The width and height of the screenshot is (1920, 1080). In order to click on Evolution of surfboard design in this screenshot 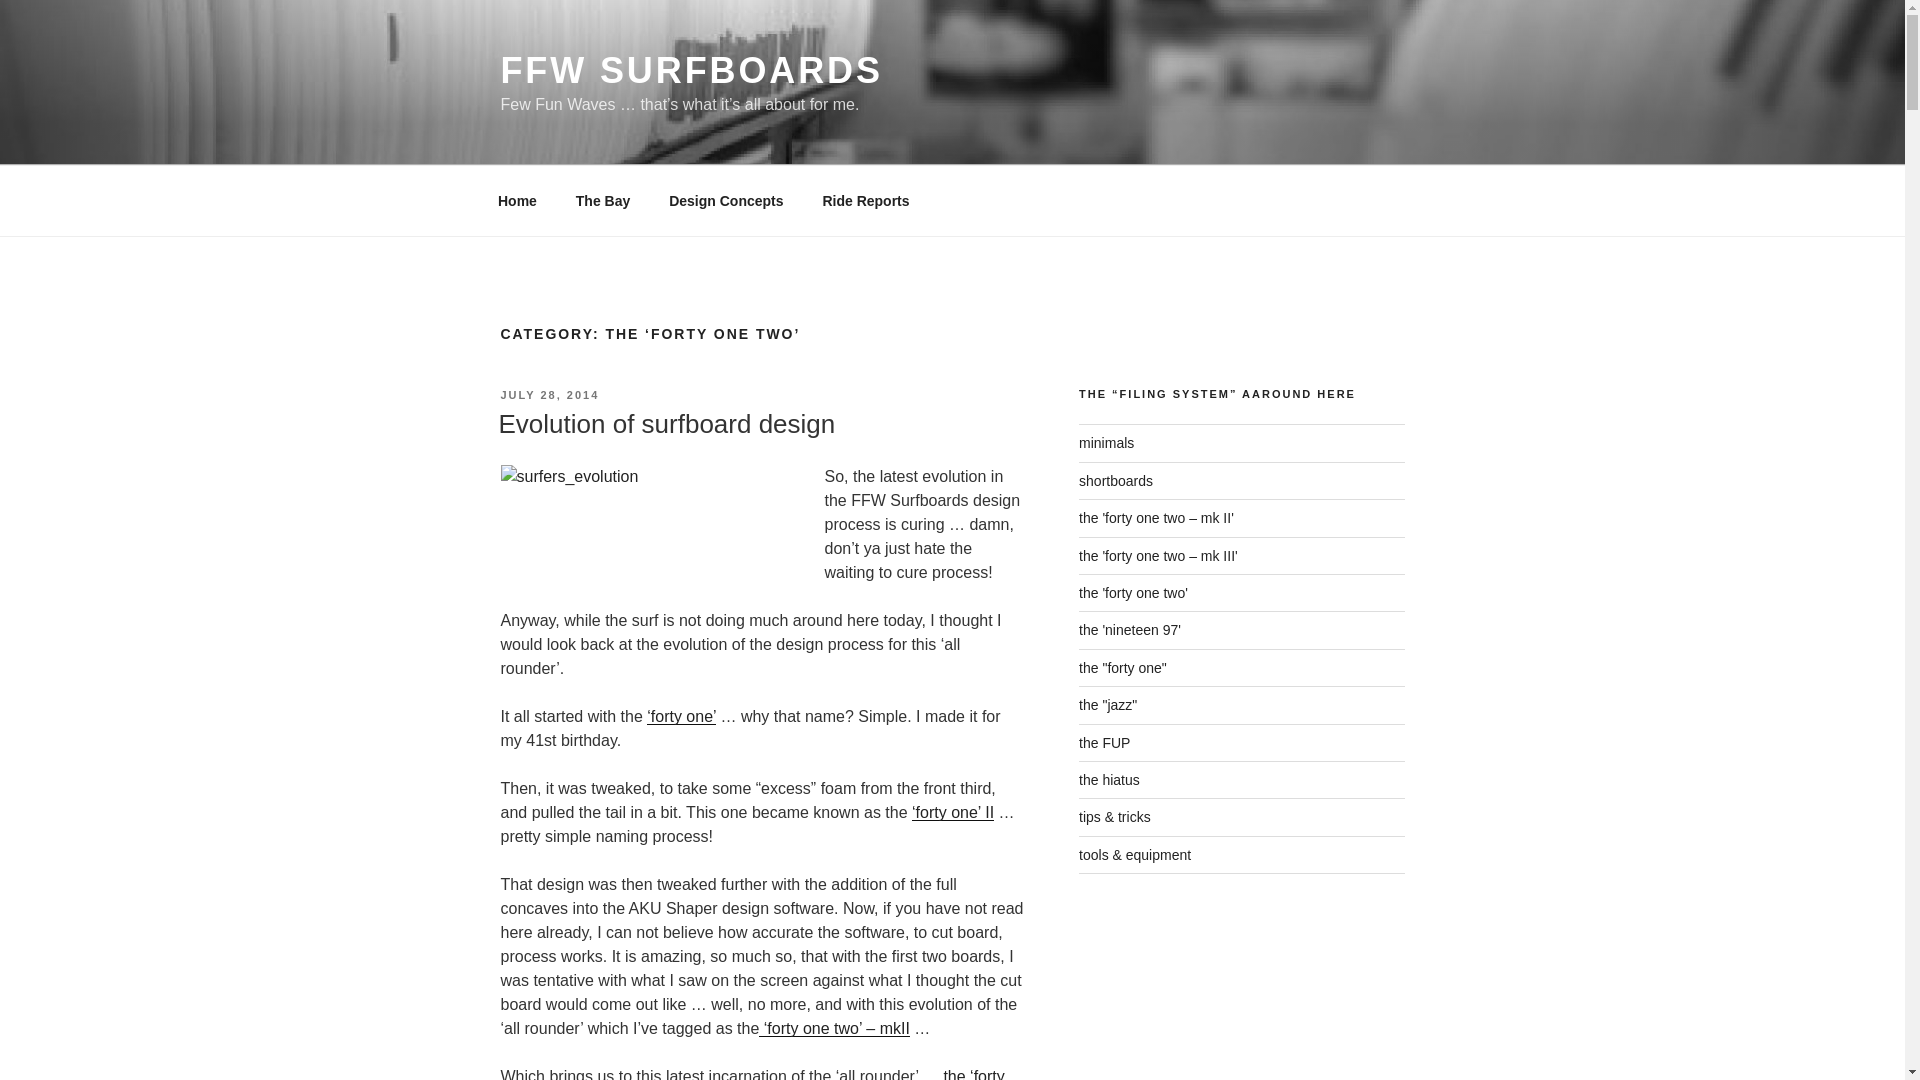, I will do `click(666, 424)`.